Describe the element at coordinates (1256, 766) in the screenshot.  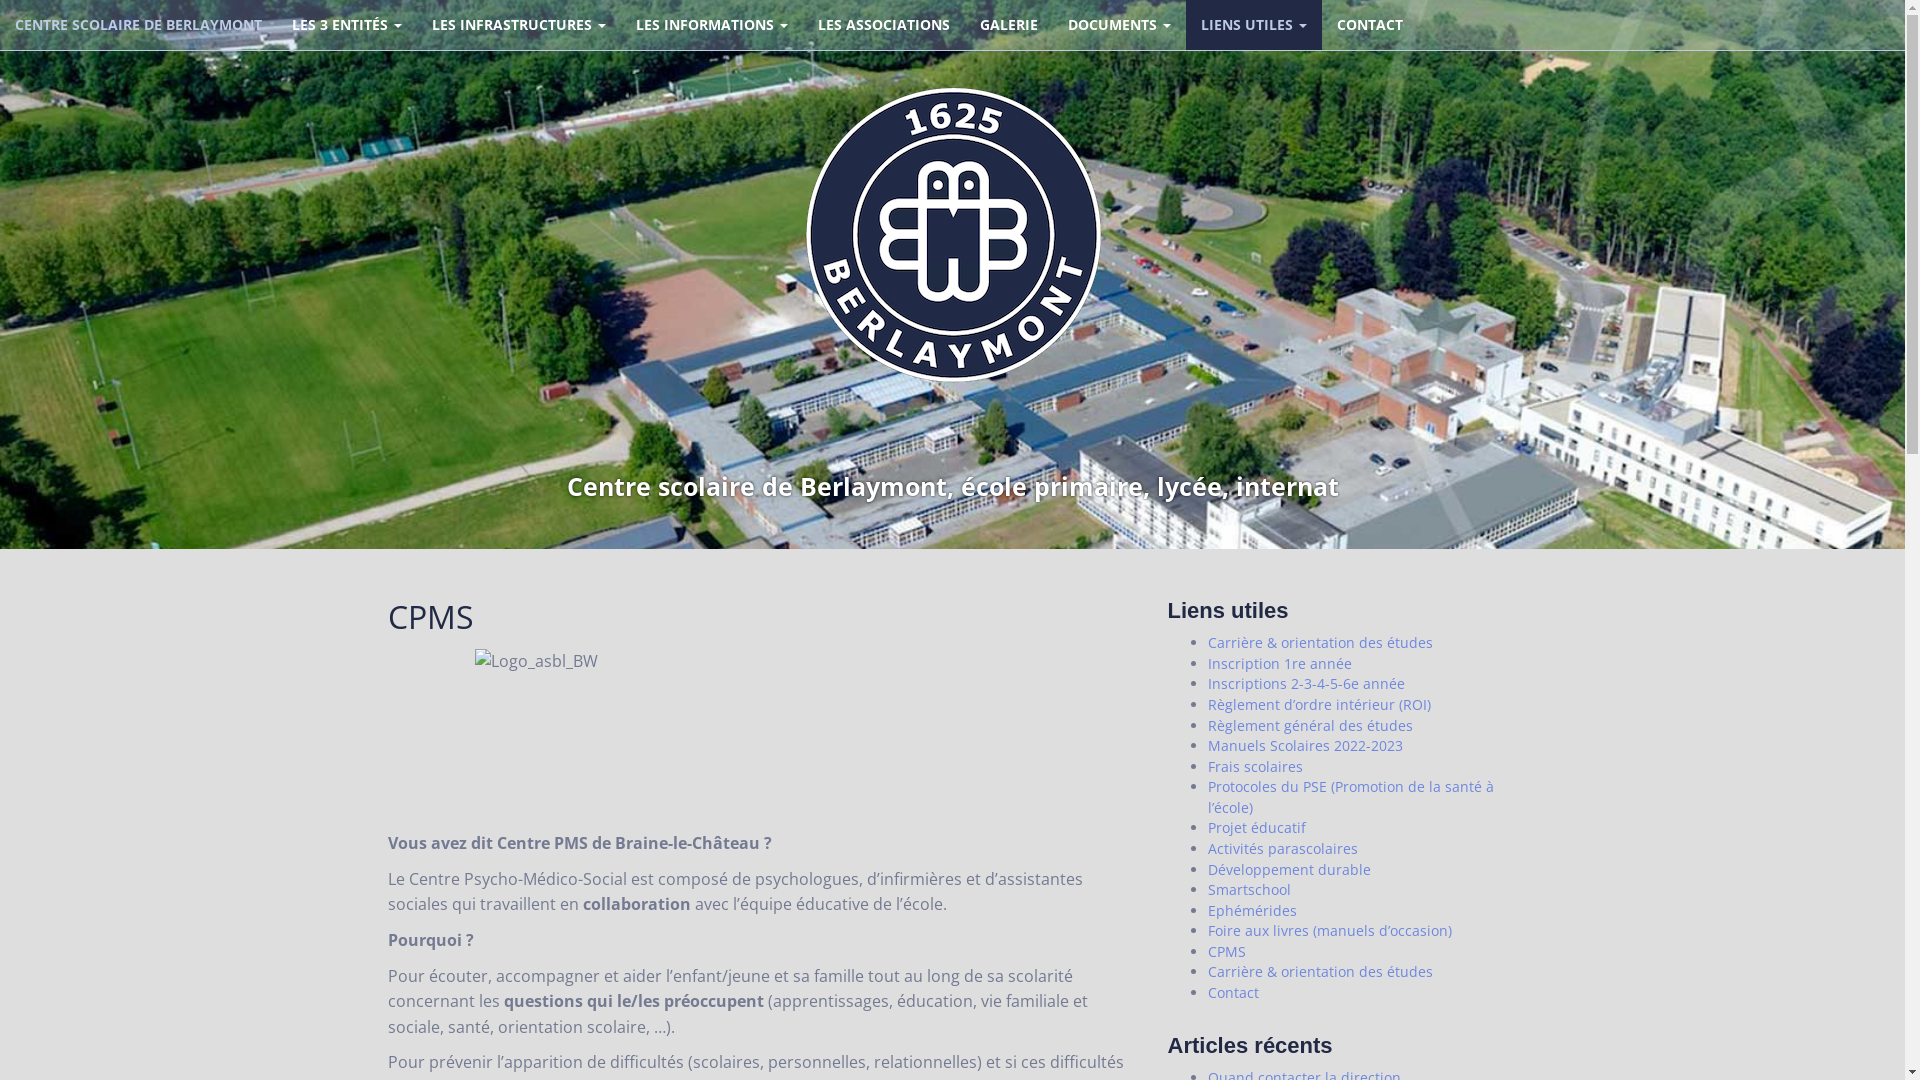
I see `Frais scolaires` at that location.